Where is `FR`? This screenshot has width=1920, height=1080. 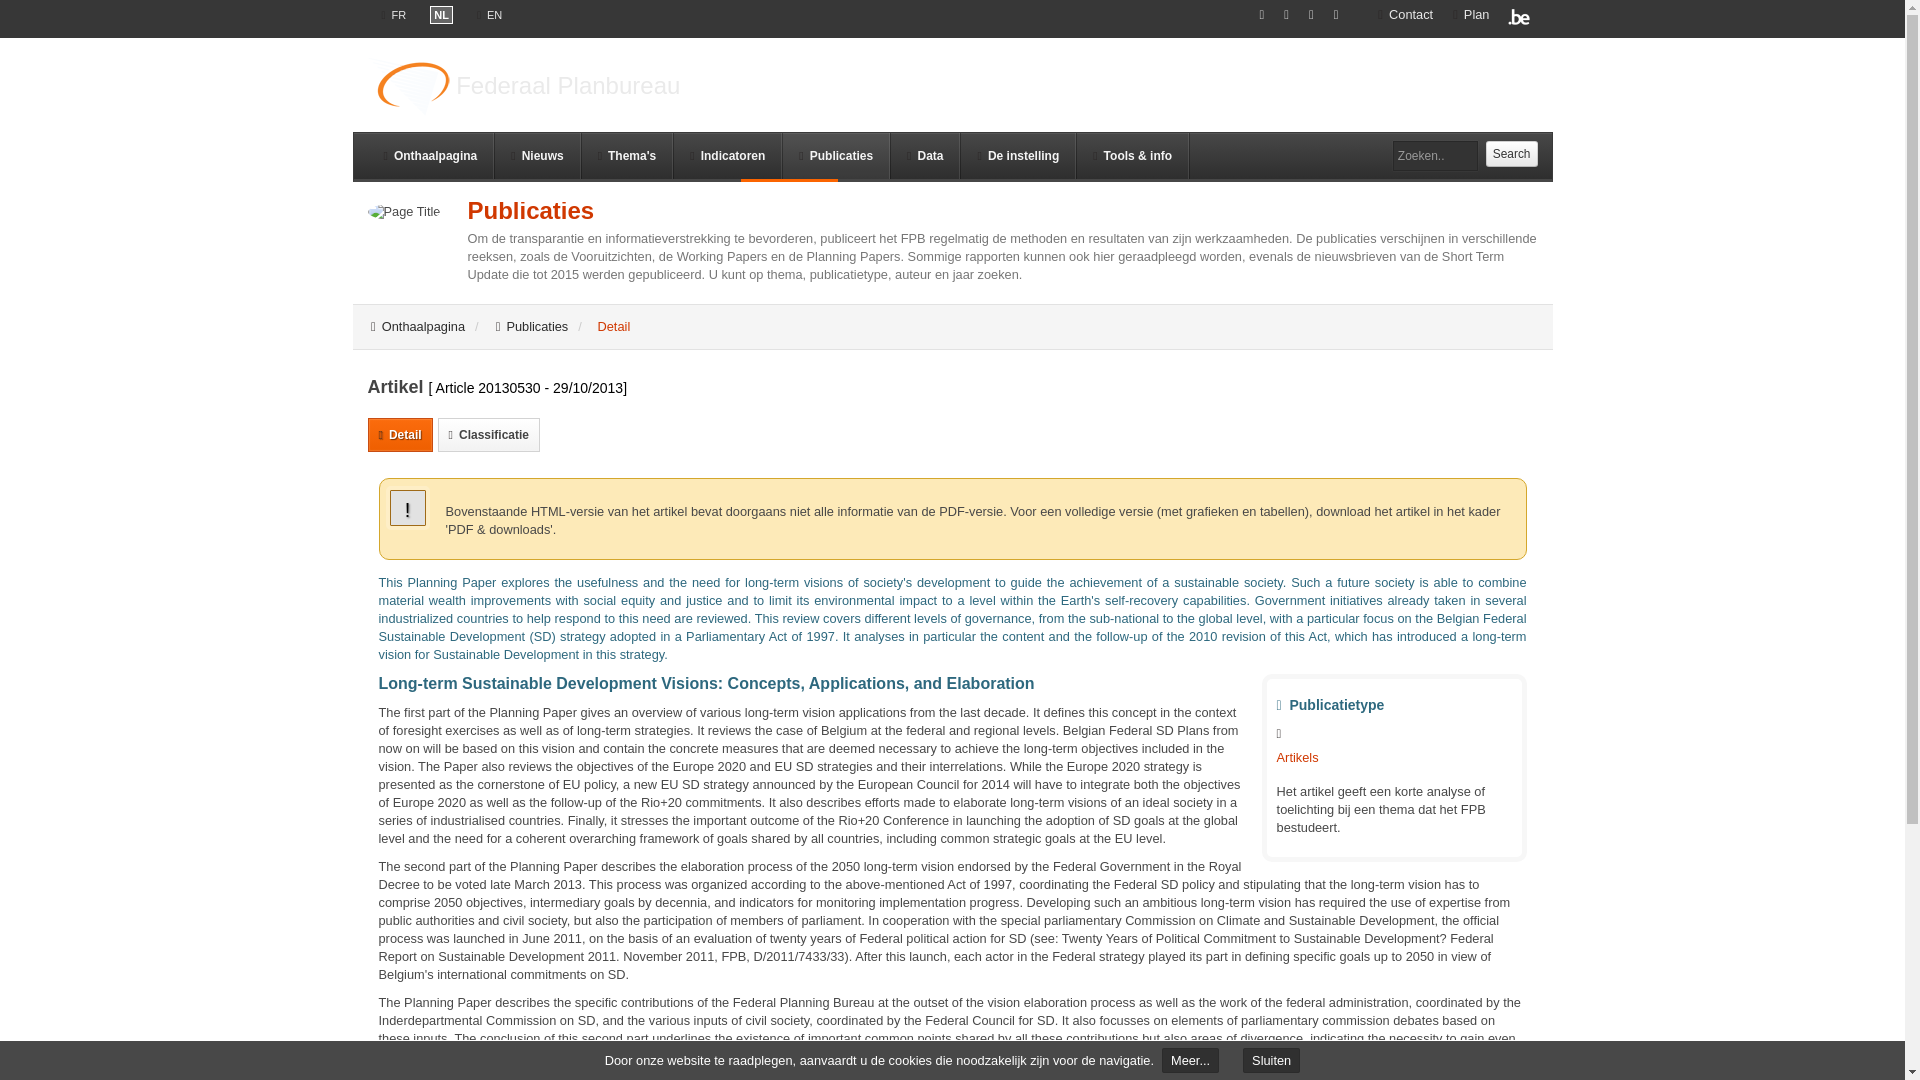
FR is located at coordinates (394, 14).